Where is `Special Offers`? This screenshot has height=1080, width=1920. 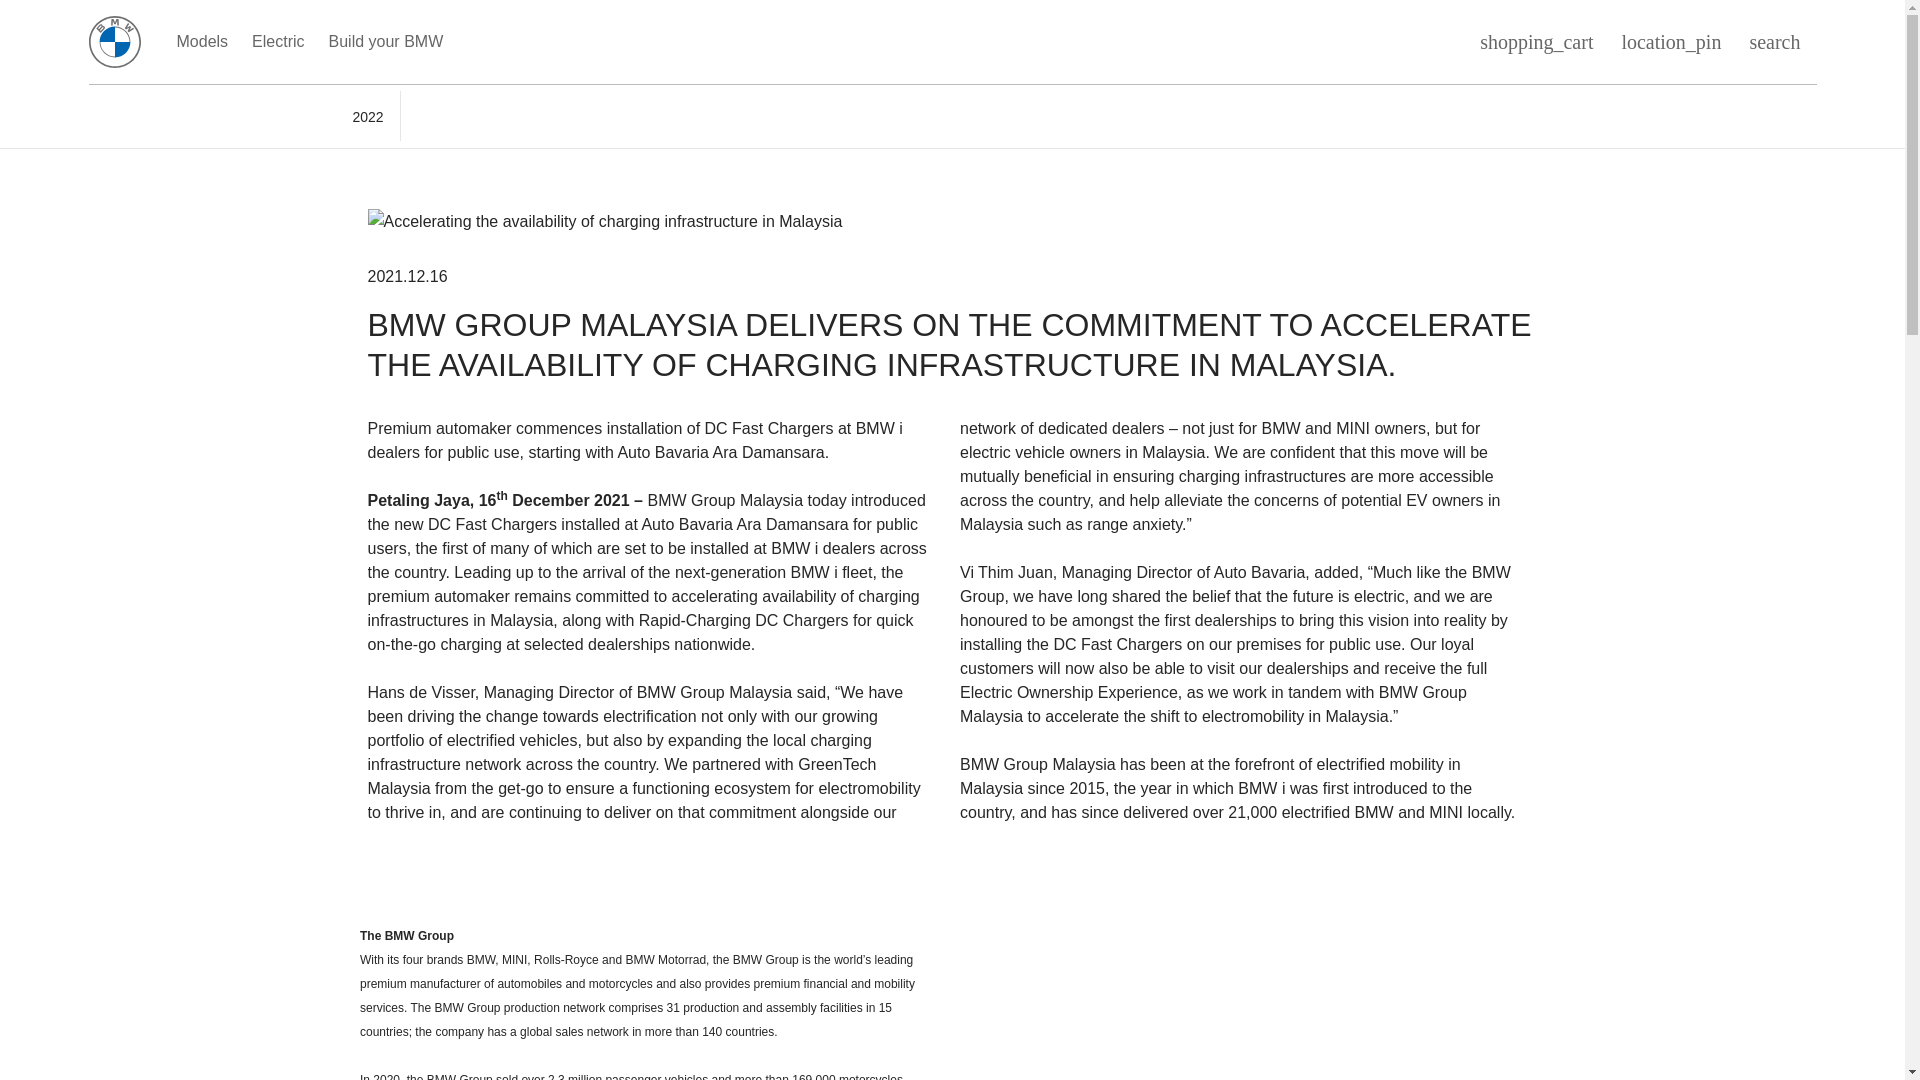 Special Offers is located at coordinates (628, 42).